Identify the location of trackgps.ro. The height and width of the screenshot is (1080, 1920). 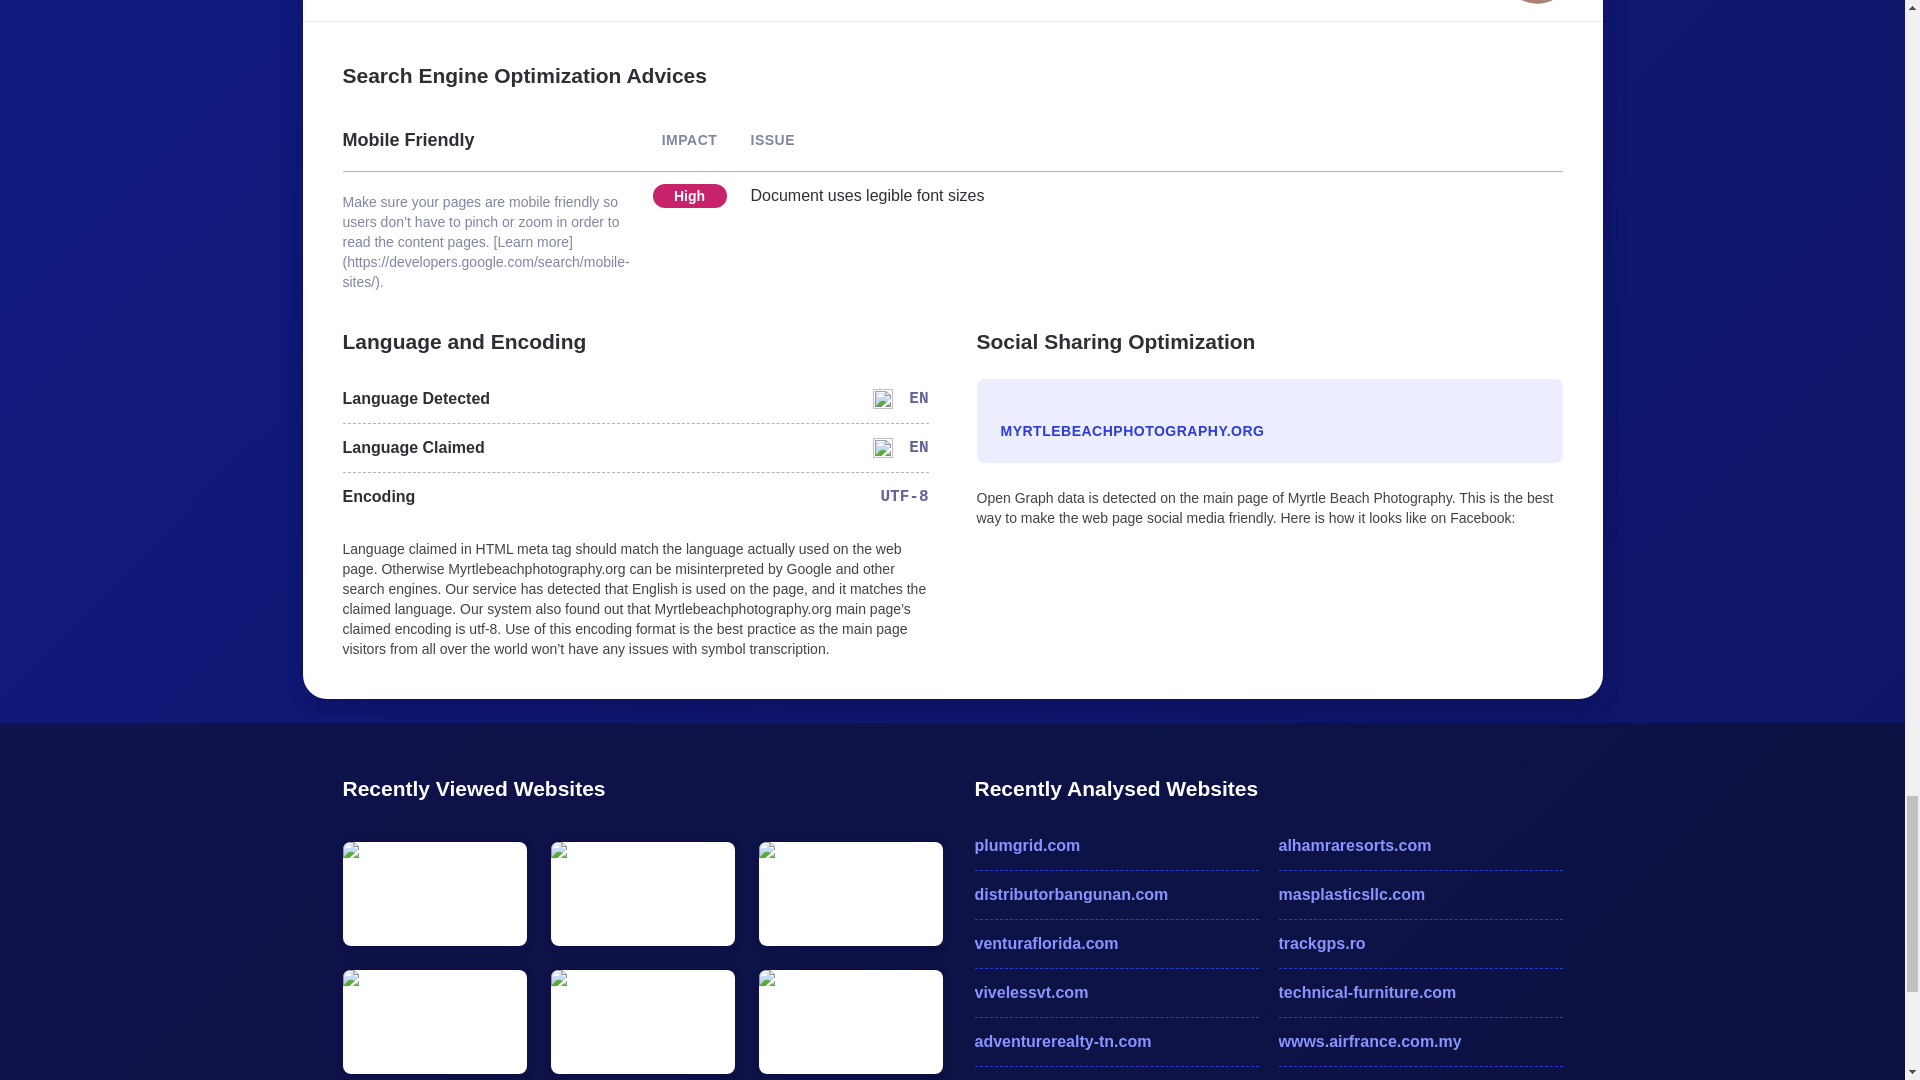
(1420, 944).